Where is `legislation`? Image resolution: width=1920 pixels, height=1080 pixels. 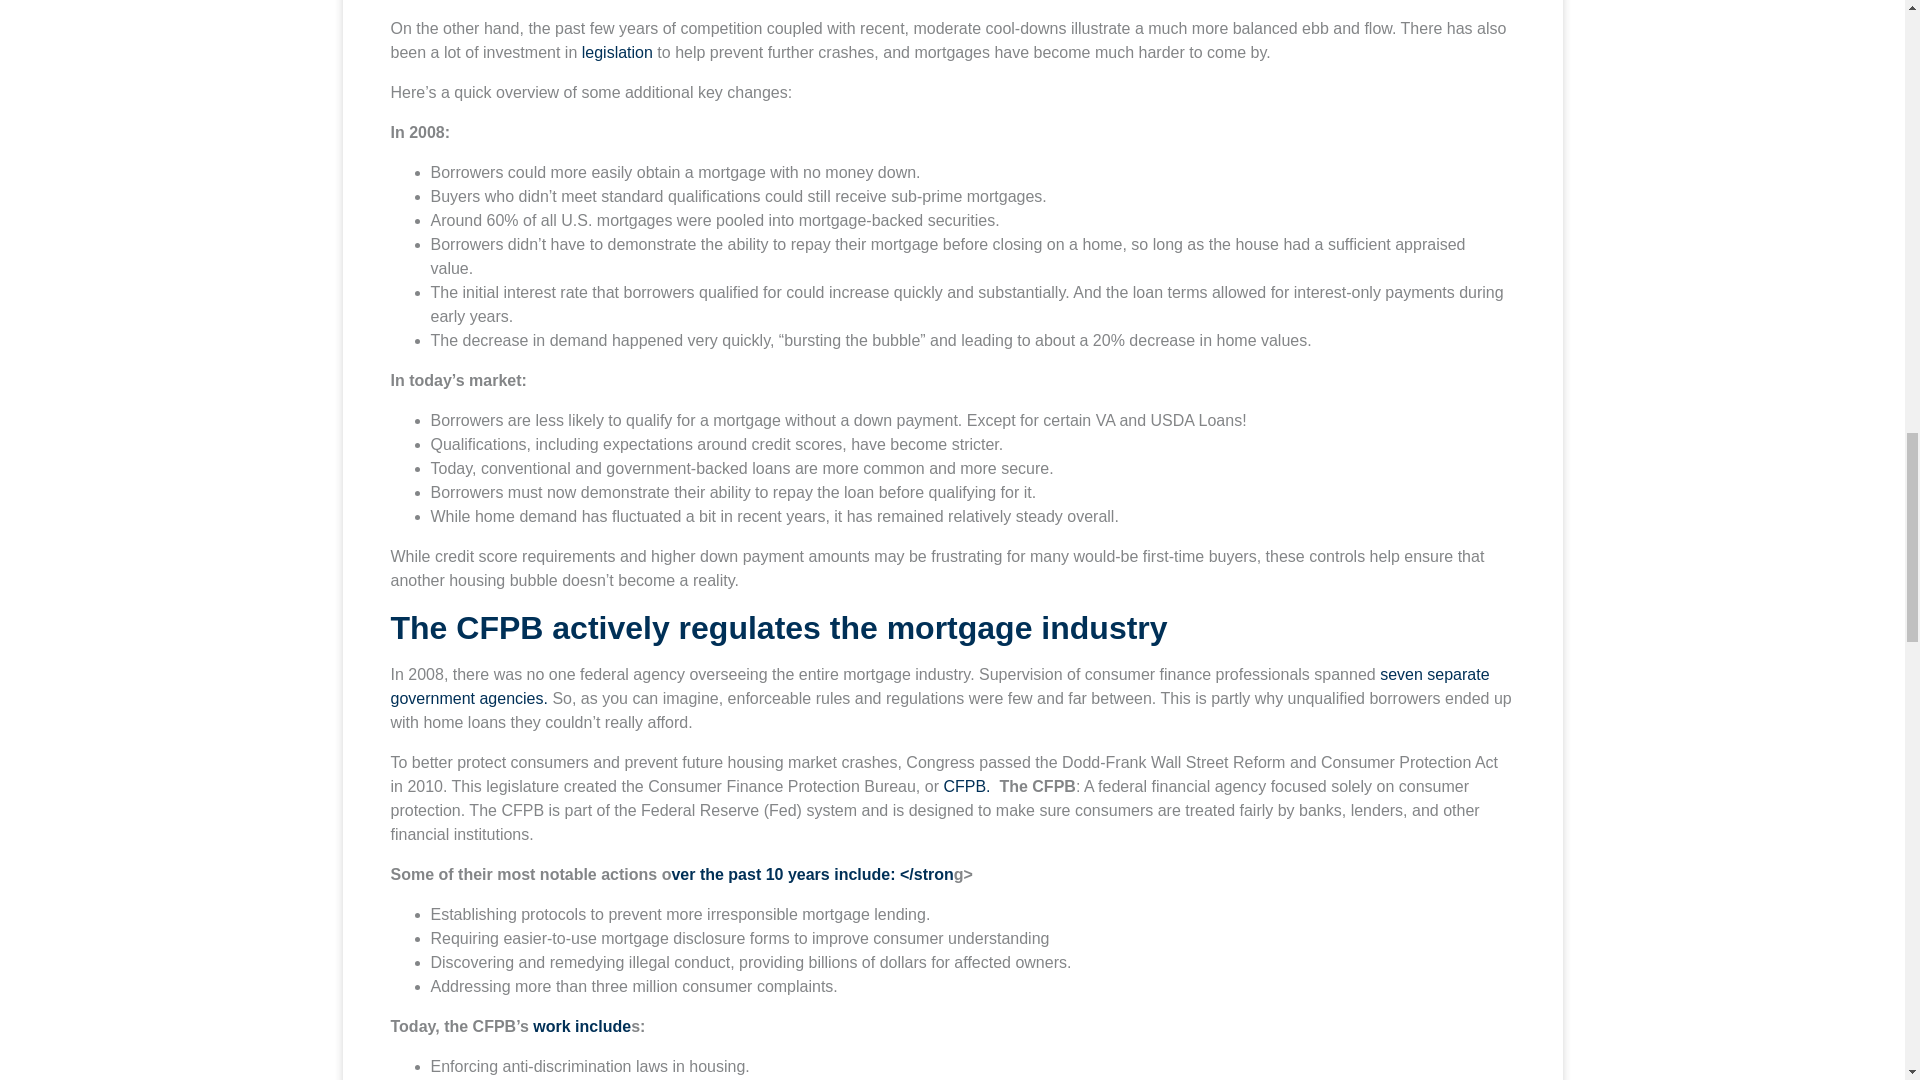 legislation is located at coordinates (620, 52).